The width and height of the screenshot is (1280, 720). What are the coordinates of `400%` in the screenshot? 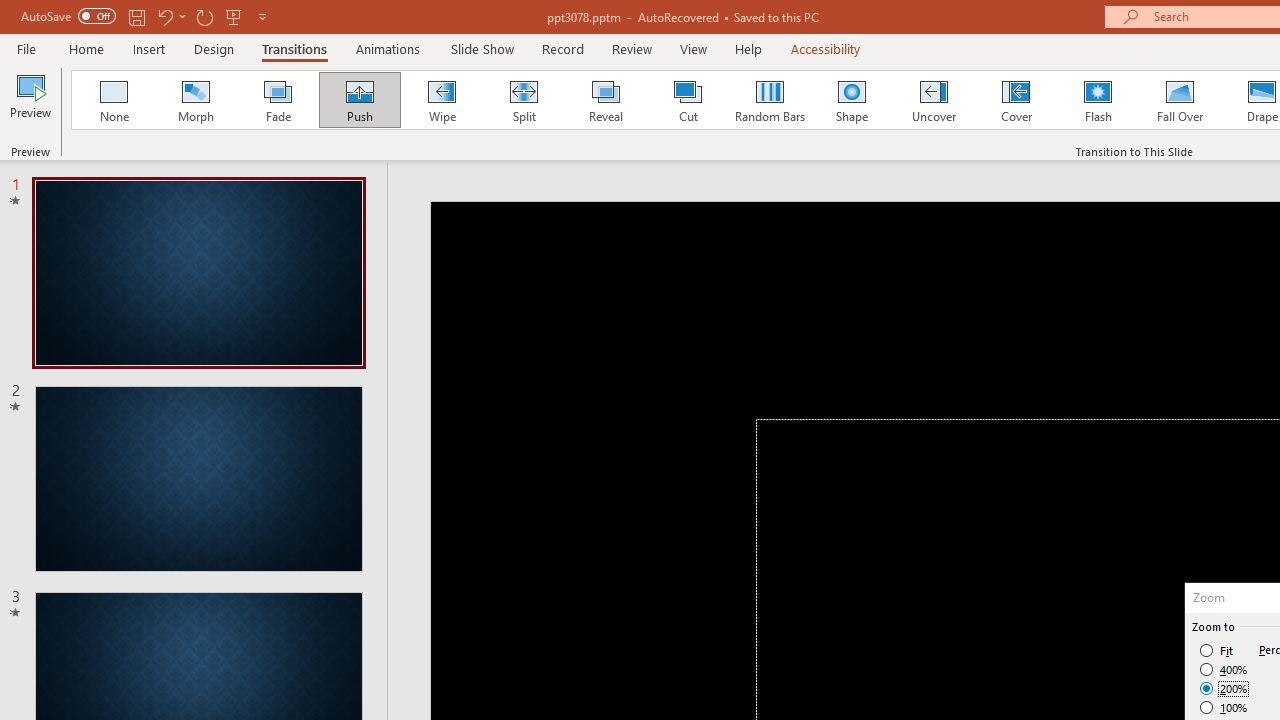 It's located at (1224, 670).